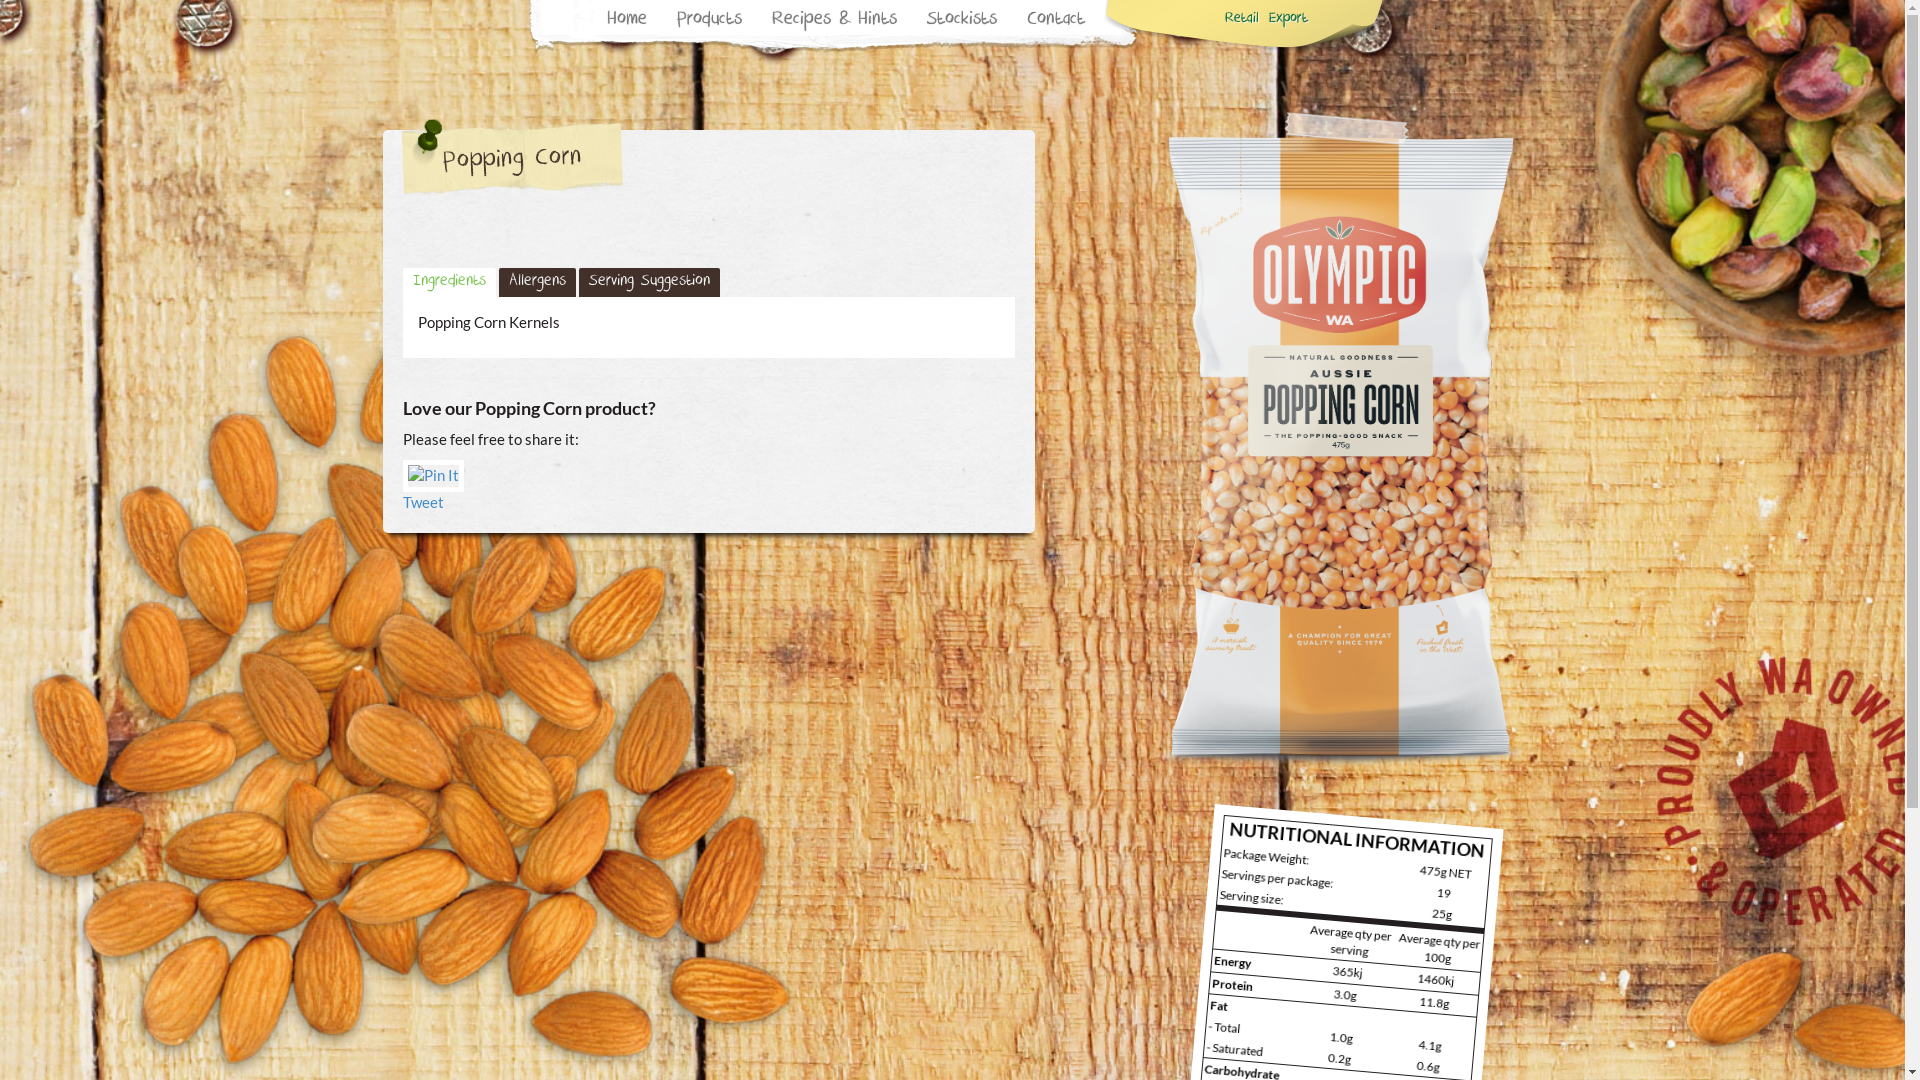 The width and height of the screenshot is (1920, 1080). I want to click on Recipes & Hints, so click(834, 21).